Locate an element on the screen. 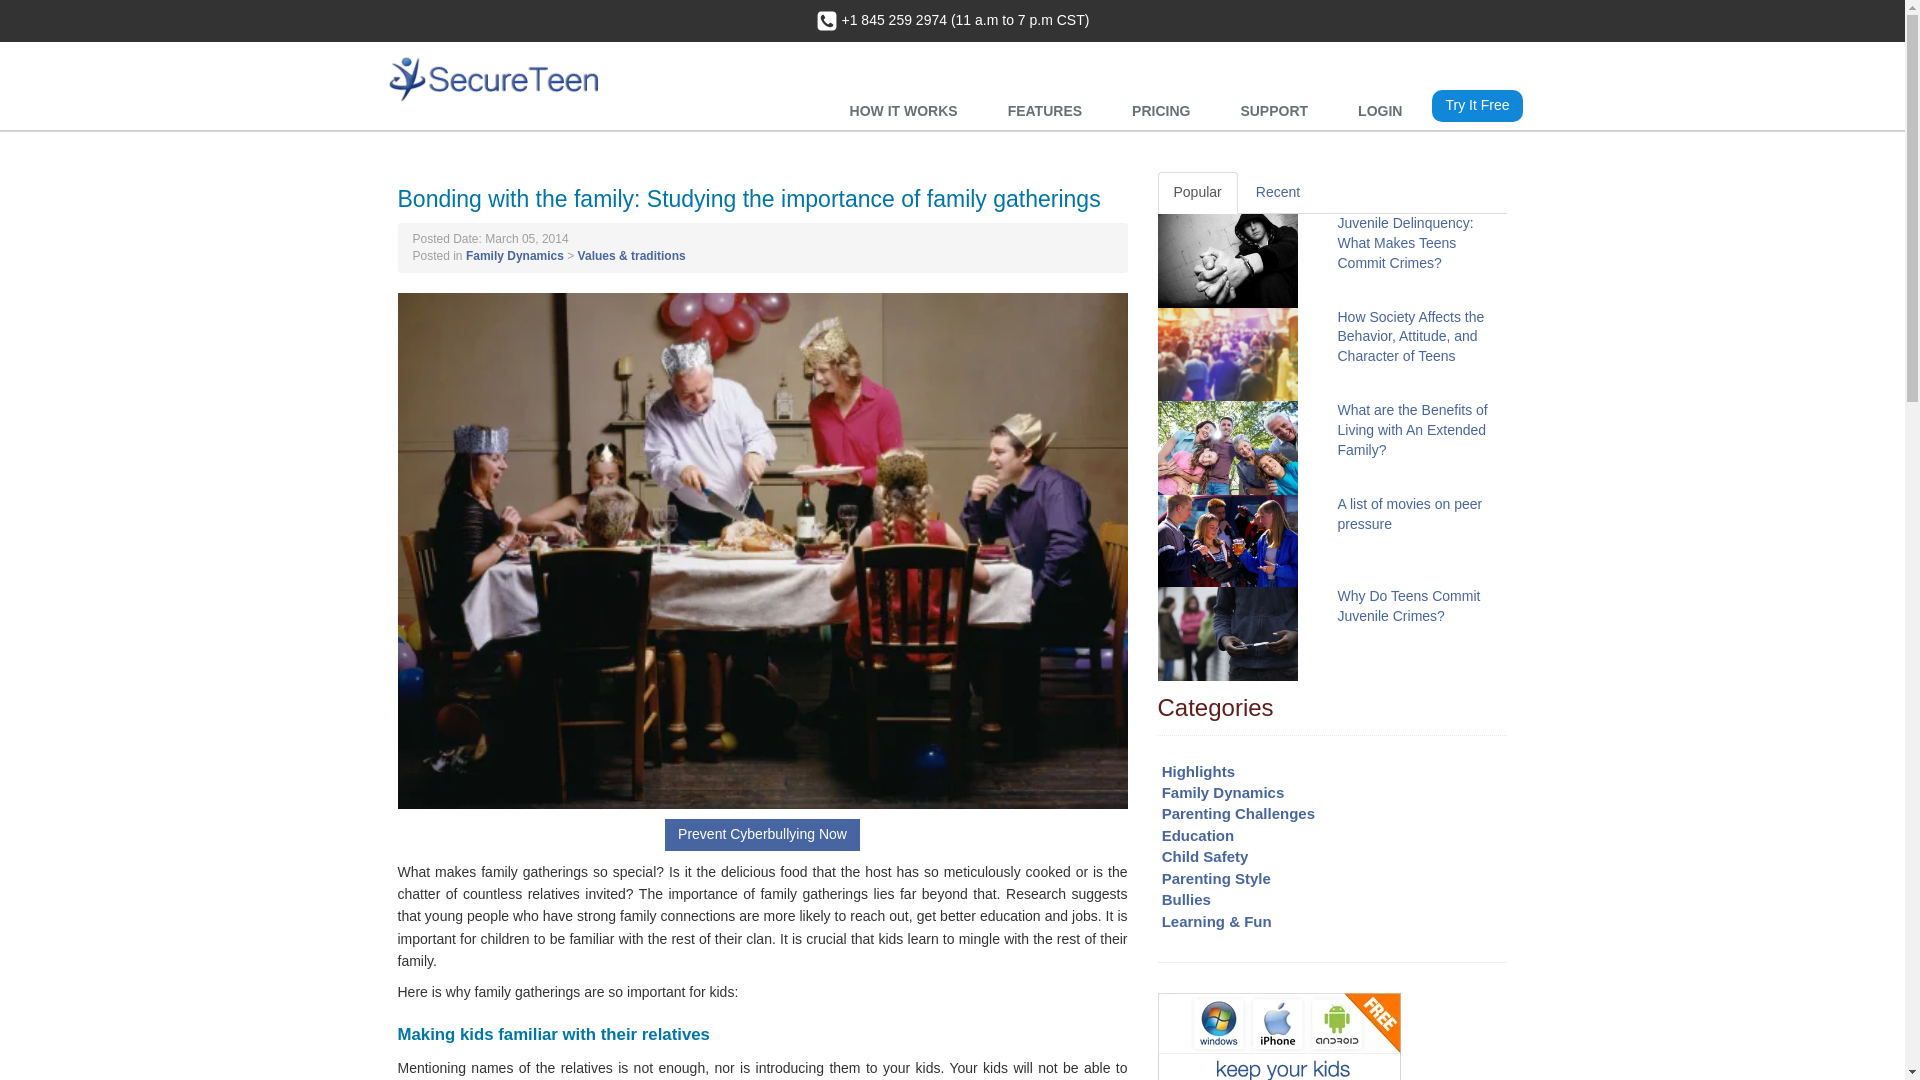 The width and height of the screenshot is (1920, 1080). LOGIN is located at coordinates (1385, 111).